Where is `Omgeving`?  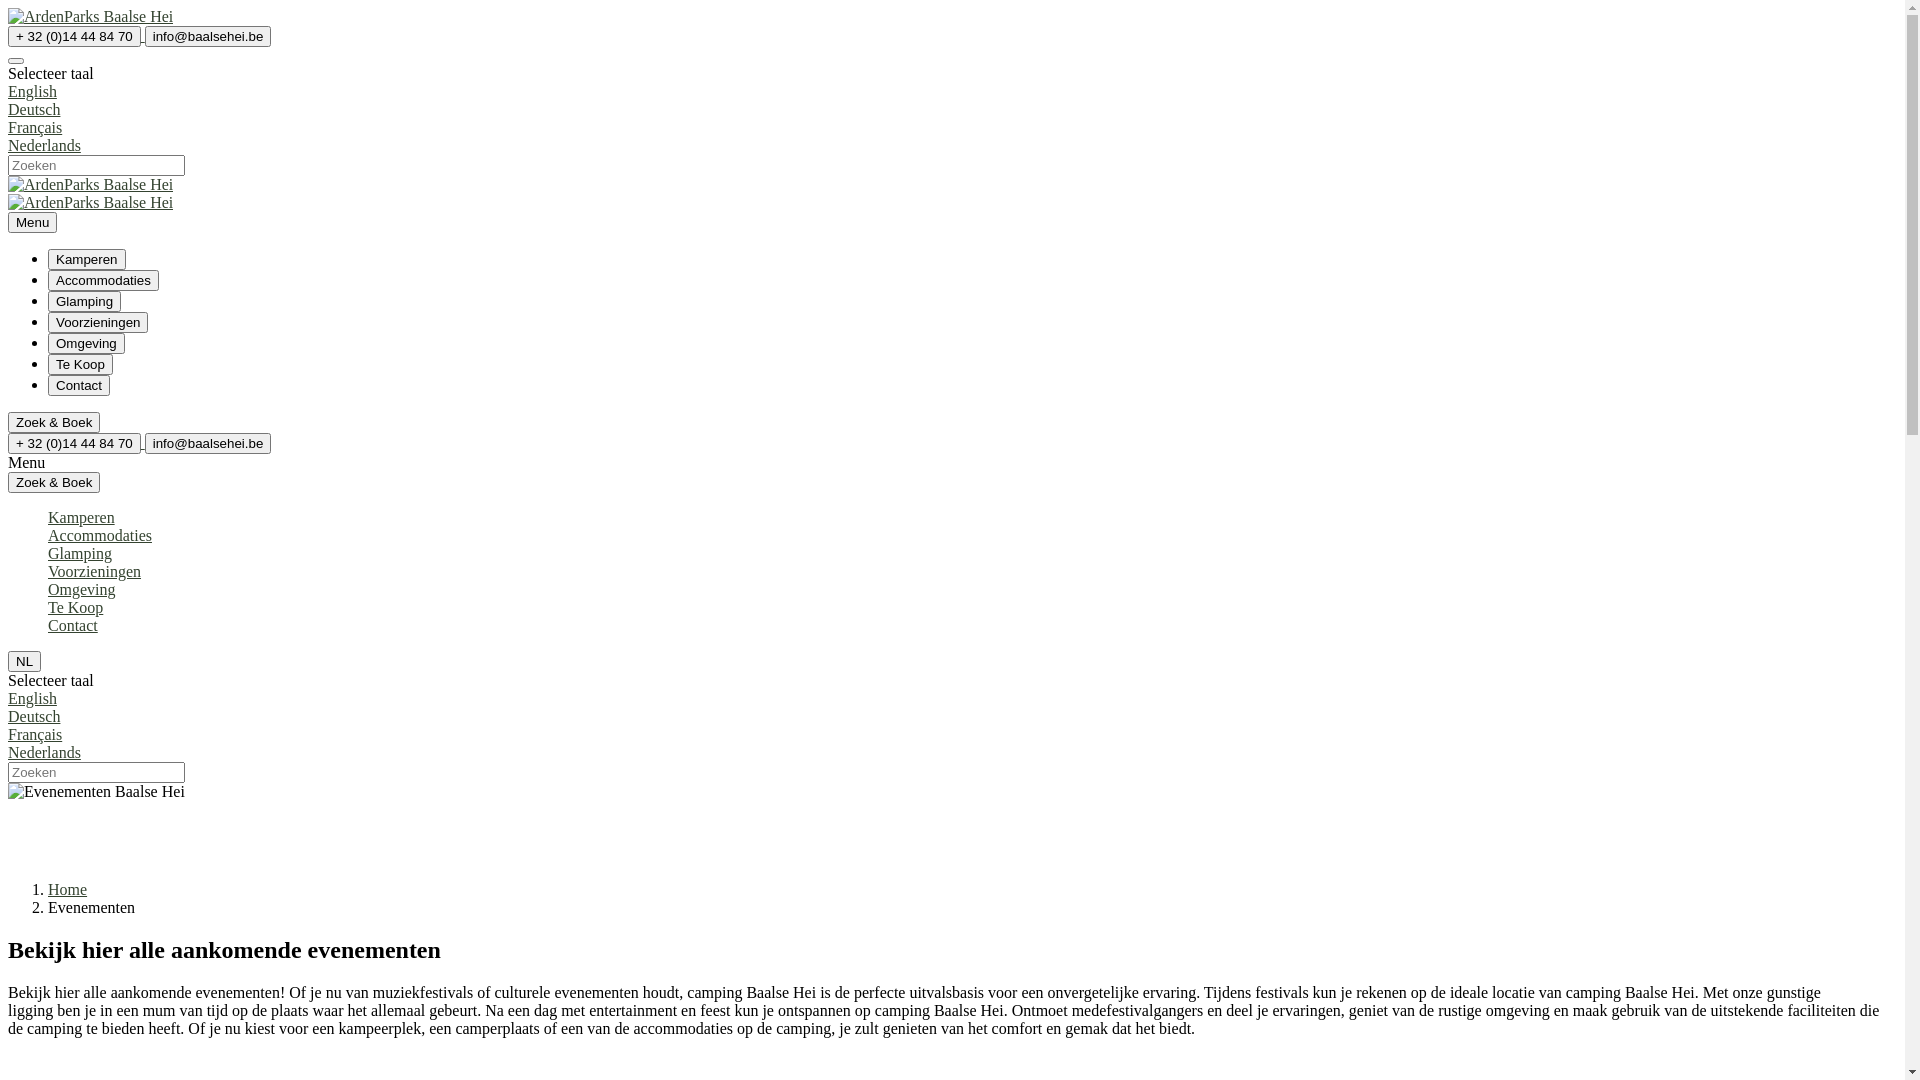 Omgeving is located at coordinates (82, 590).